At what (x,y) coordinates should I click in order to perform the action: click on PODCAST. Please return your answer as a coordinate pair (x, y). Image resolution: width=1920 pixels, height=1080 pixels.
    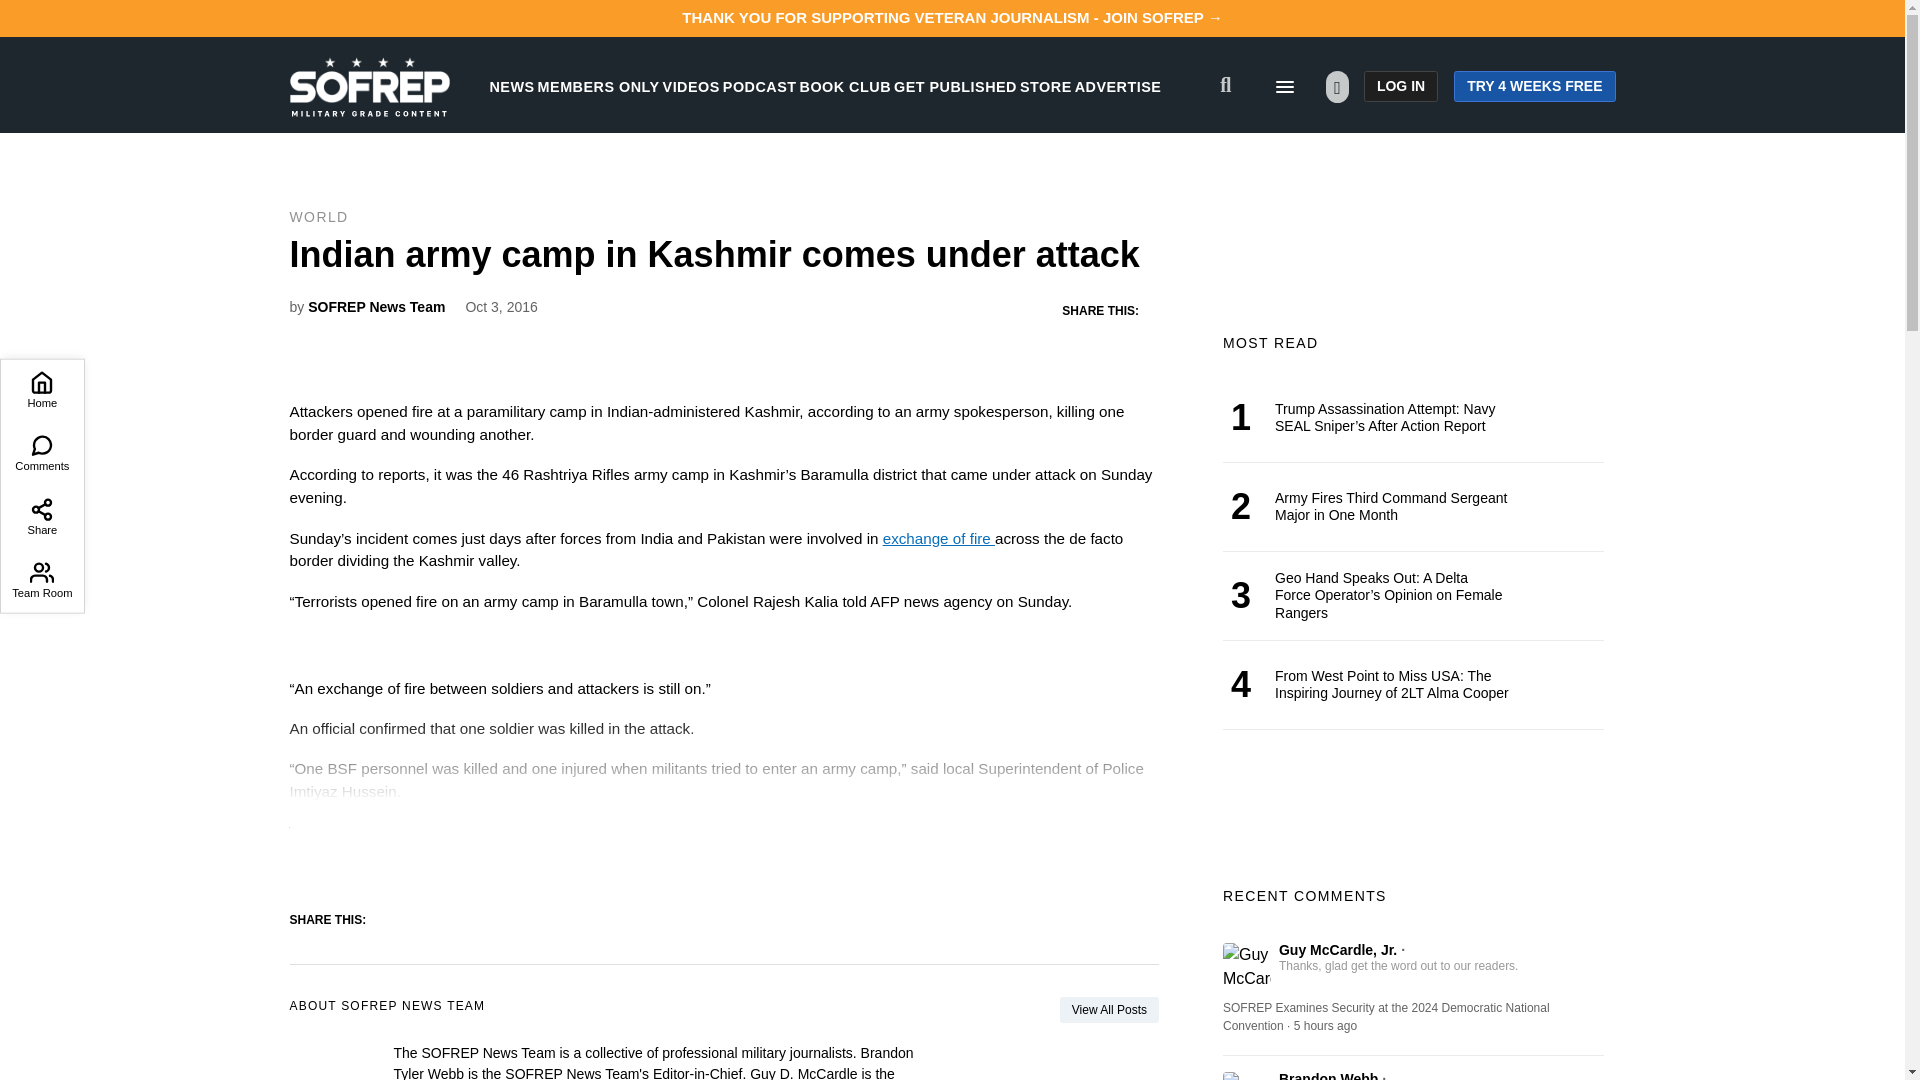
    Looking at the image, I should click on (760, 86).